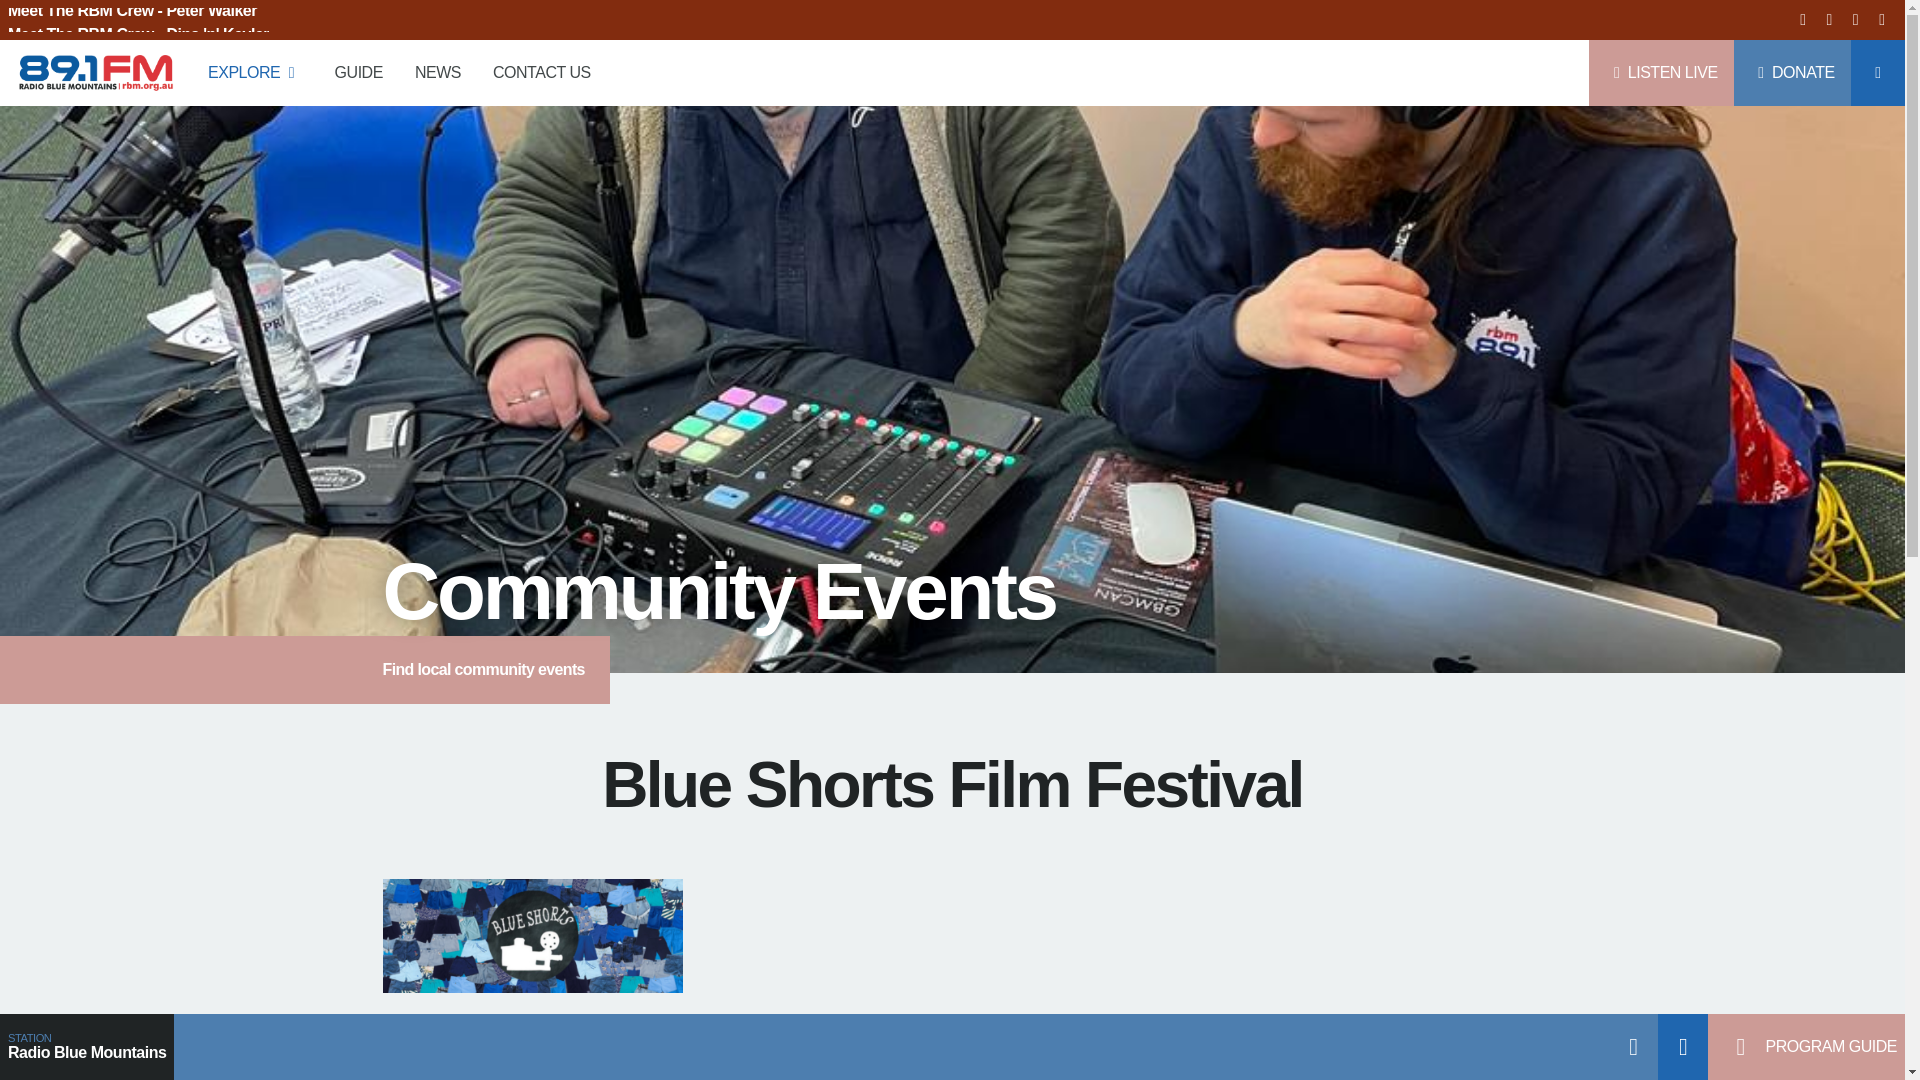  Describe the element at coordinates (358, 72) in the screenshot. I see `GUIDE` at that location.